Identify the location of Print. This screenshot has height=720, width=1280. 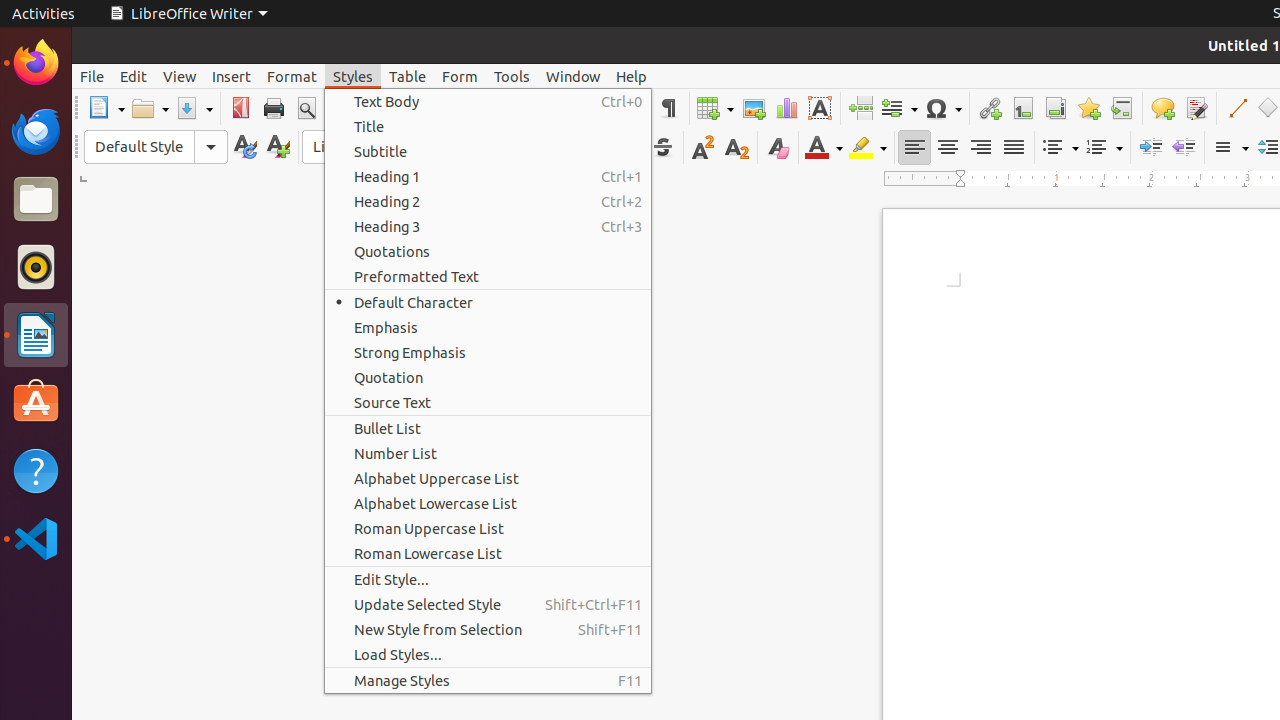
(274, 108).